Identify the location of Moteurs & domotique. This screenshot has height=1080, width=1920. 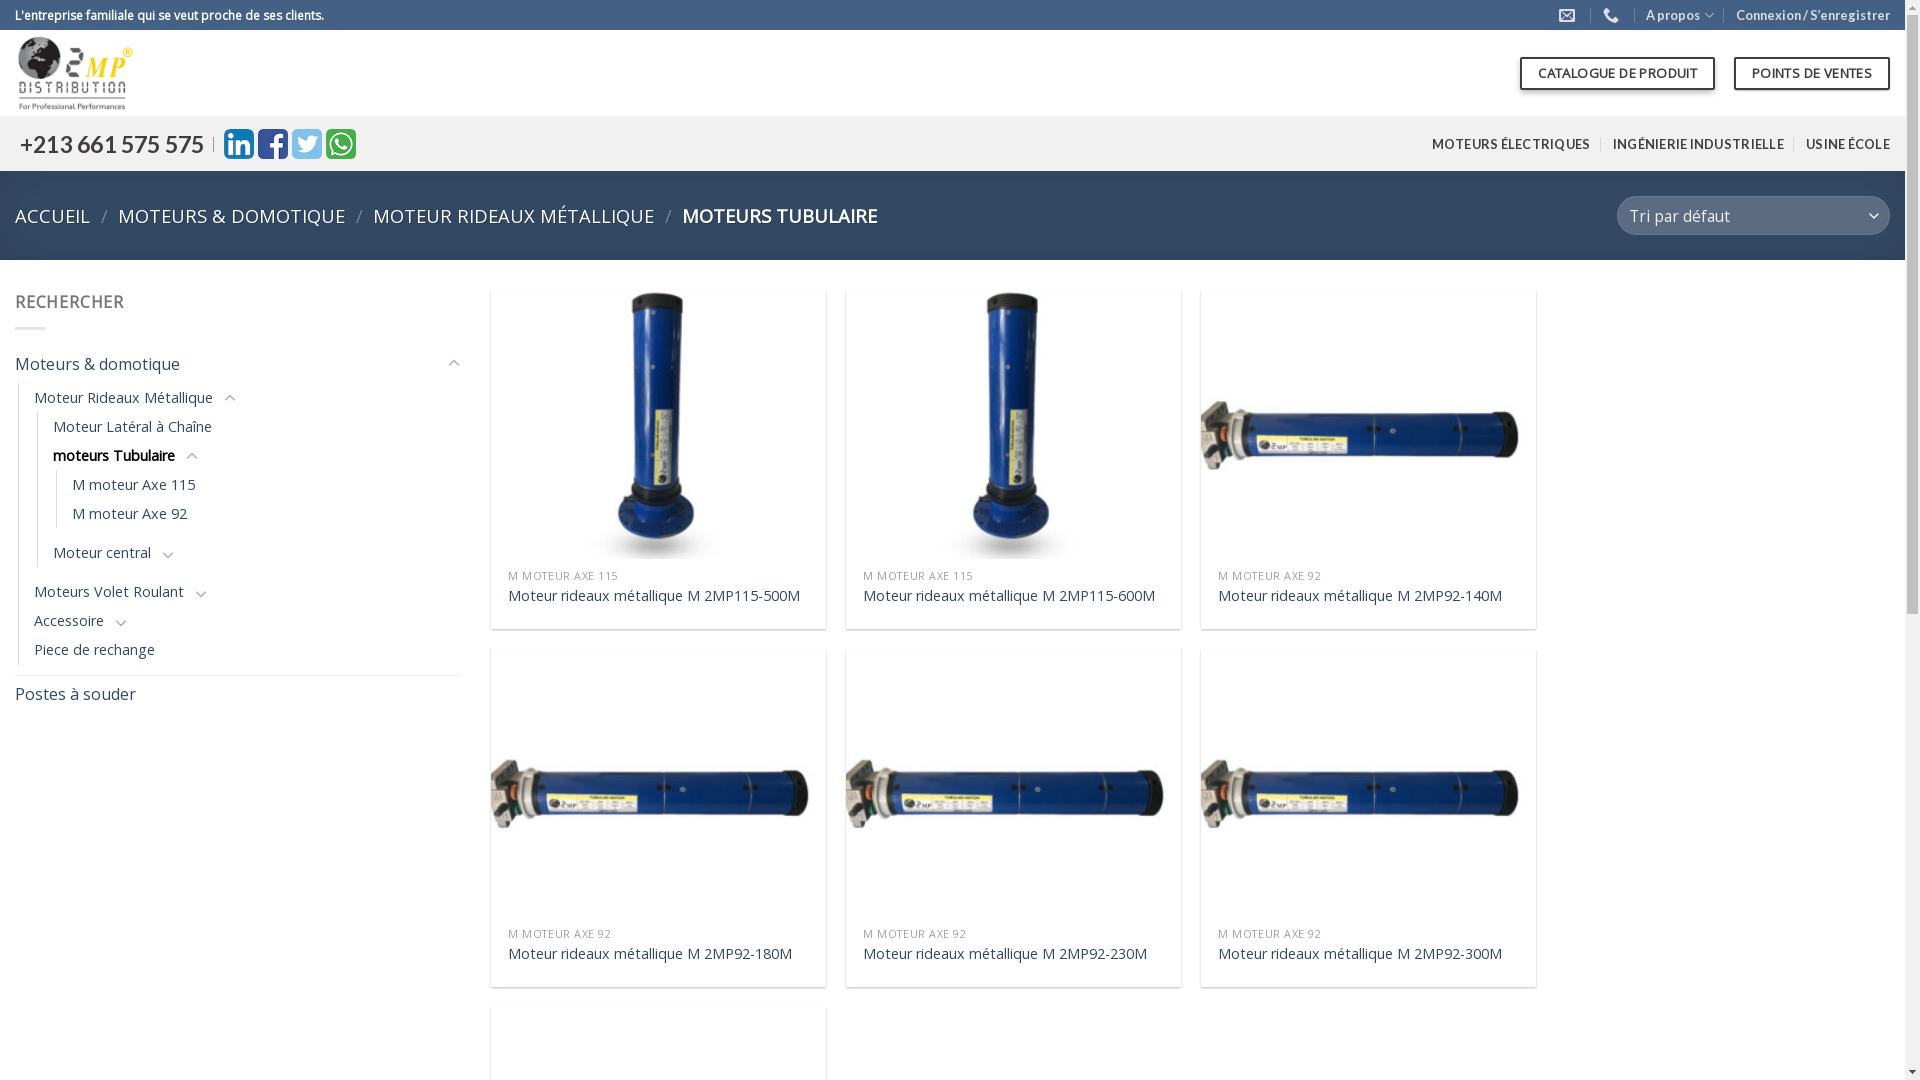
(228, 365).